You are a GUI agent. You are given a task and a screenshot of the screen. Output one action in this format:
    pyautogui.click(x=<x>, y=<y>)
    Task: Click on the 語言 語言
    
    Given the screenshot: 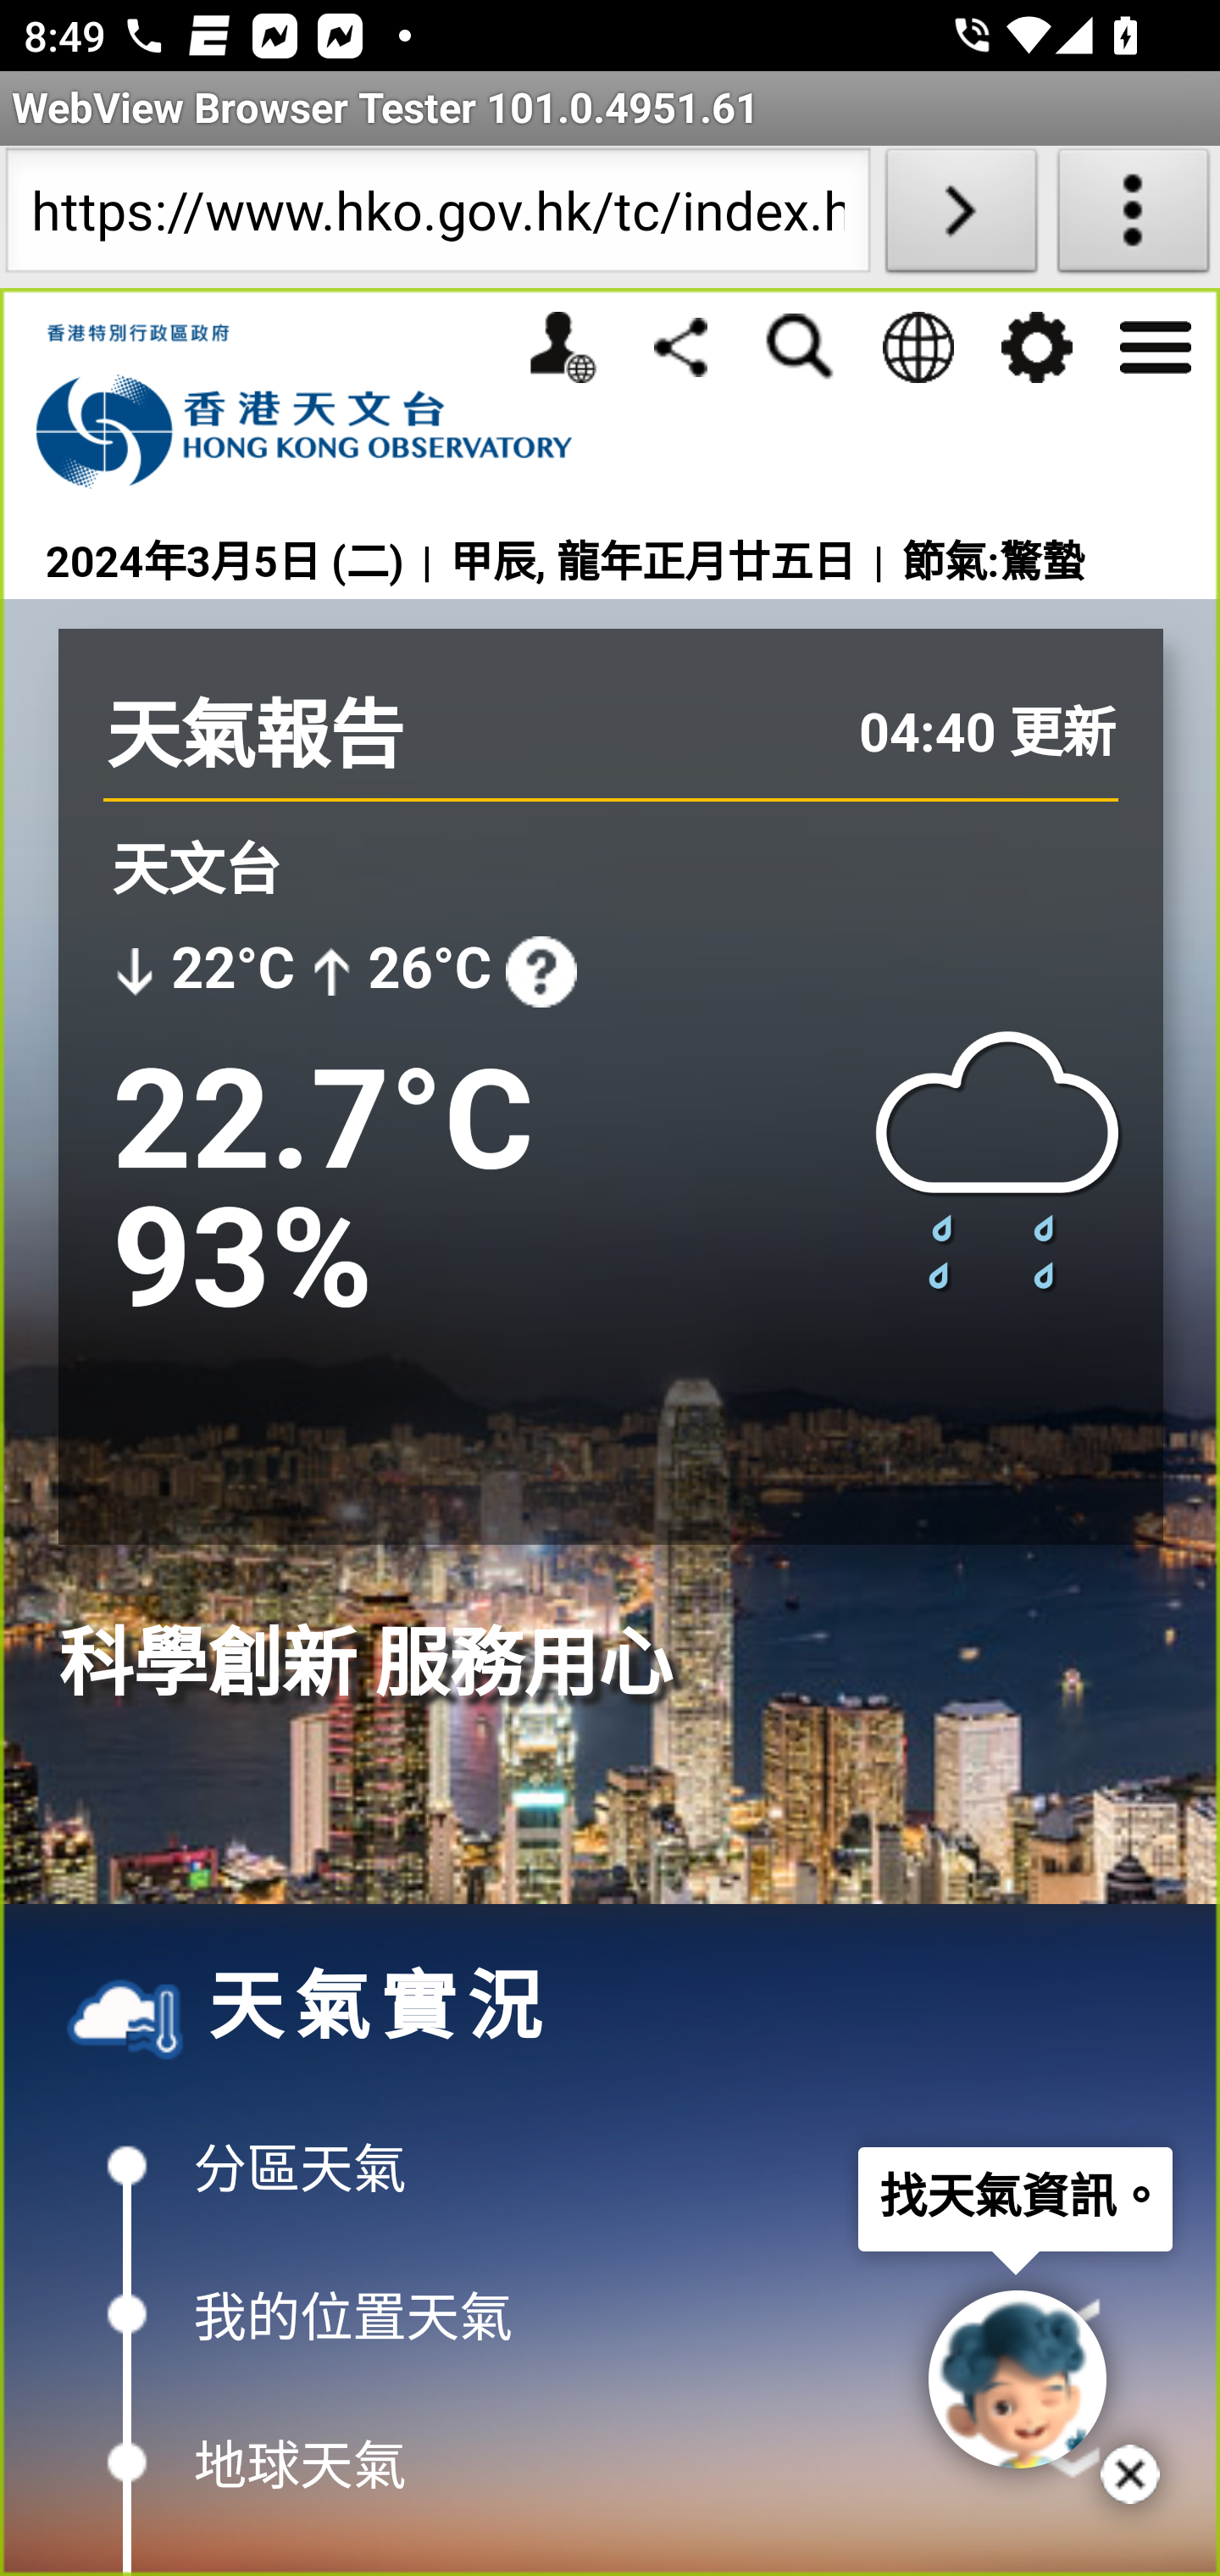 What is the action you would take?
    pyautogui.click(x=917, y=347)
    